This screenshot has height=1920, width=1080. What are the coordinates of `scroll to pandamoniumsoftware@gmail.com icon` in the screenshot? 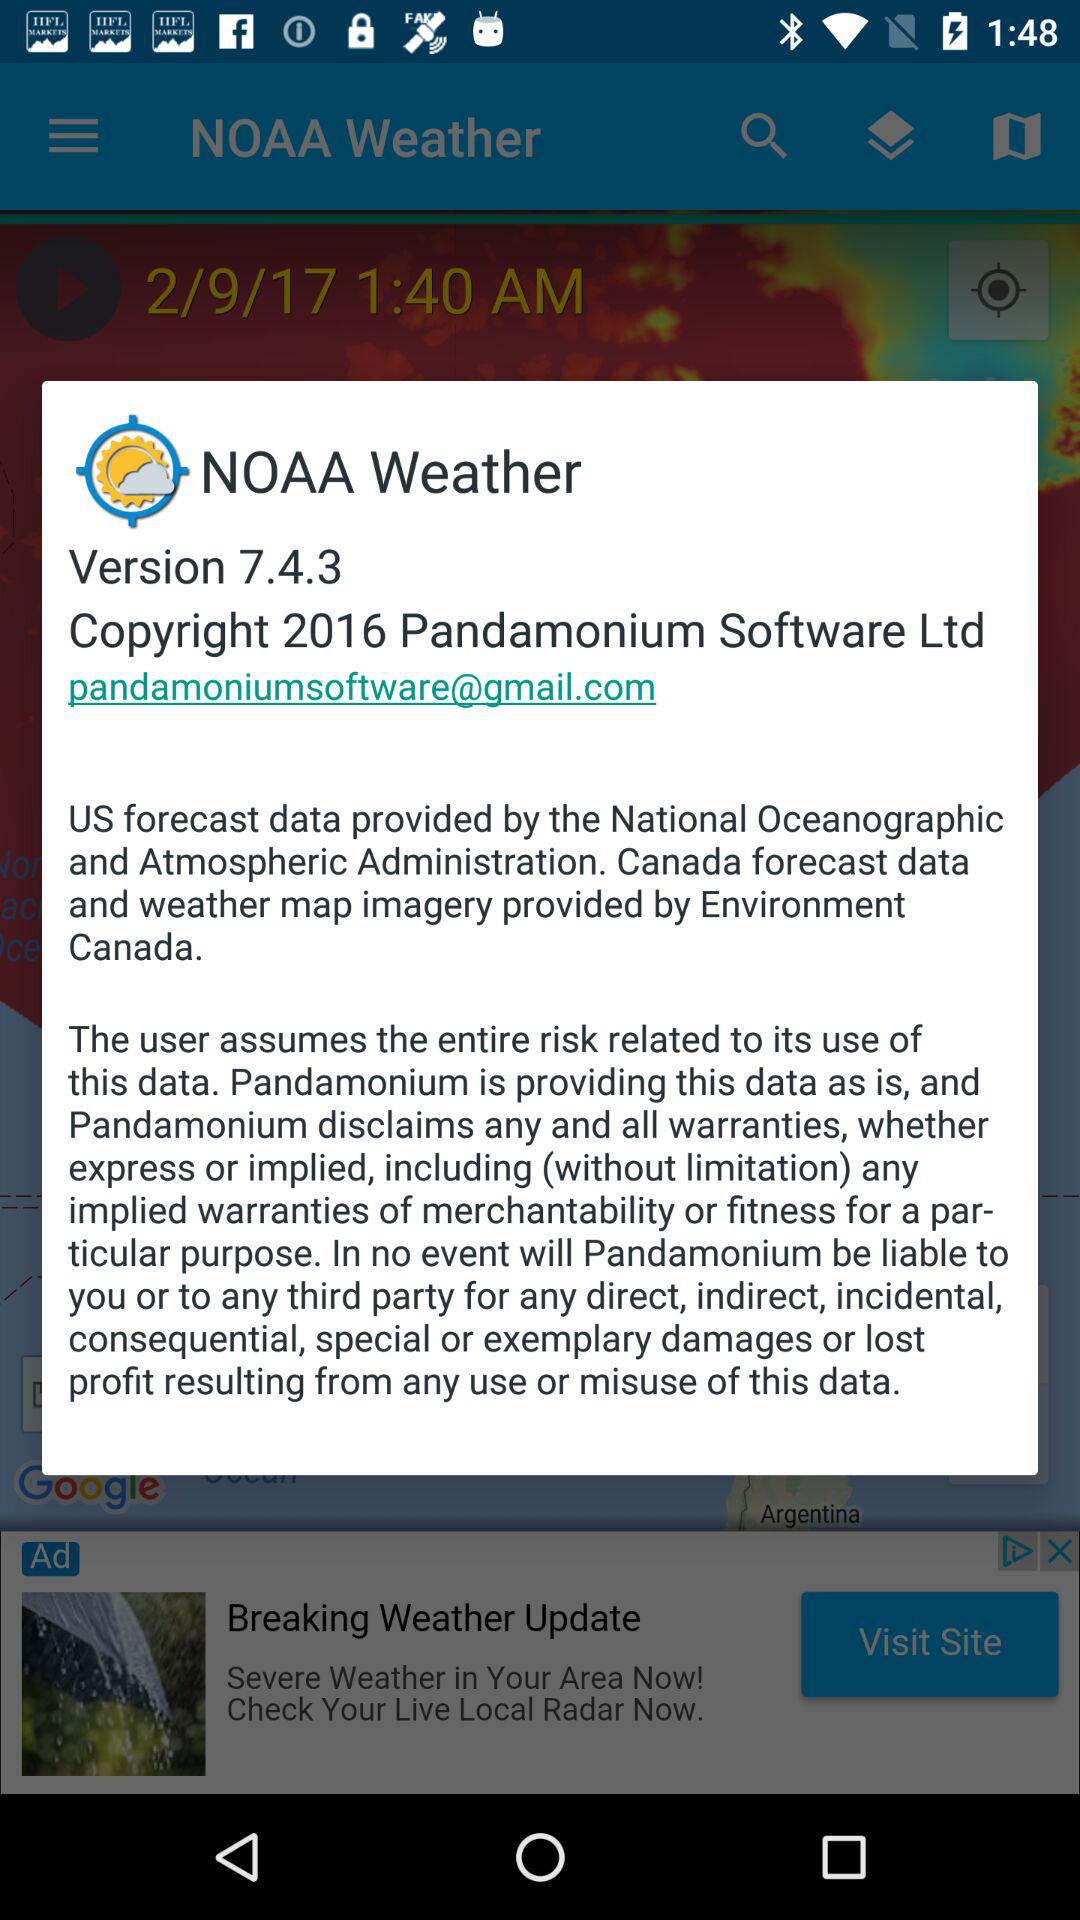 It's located at (362, 685).